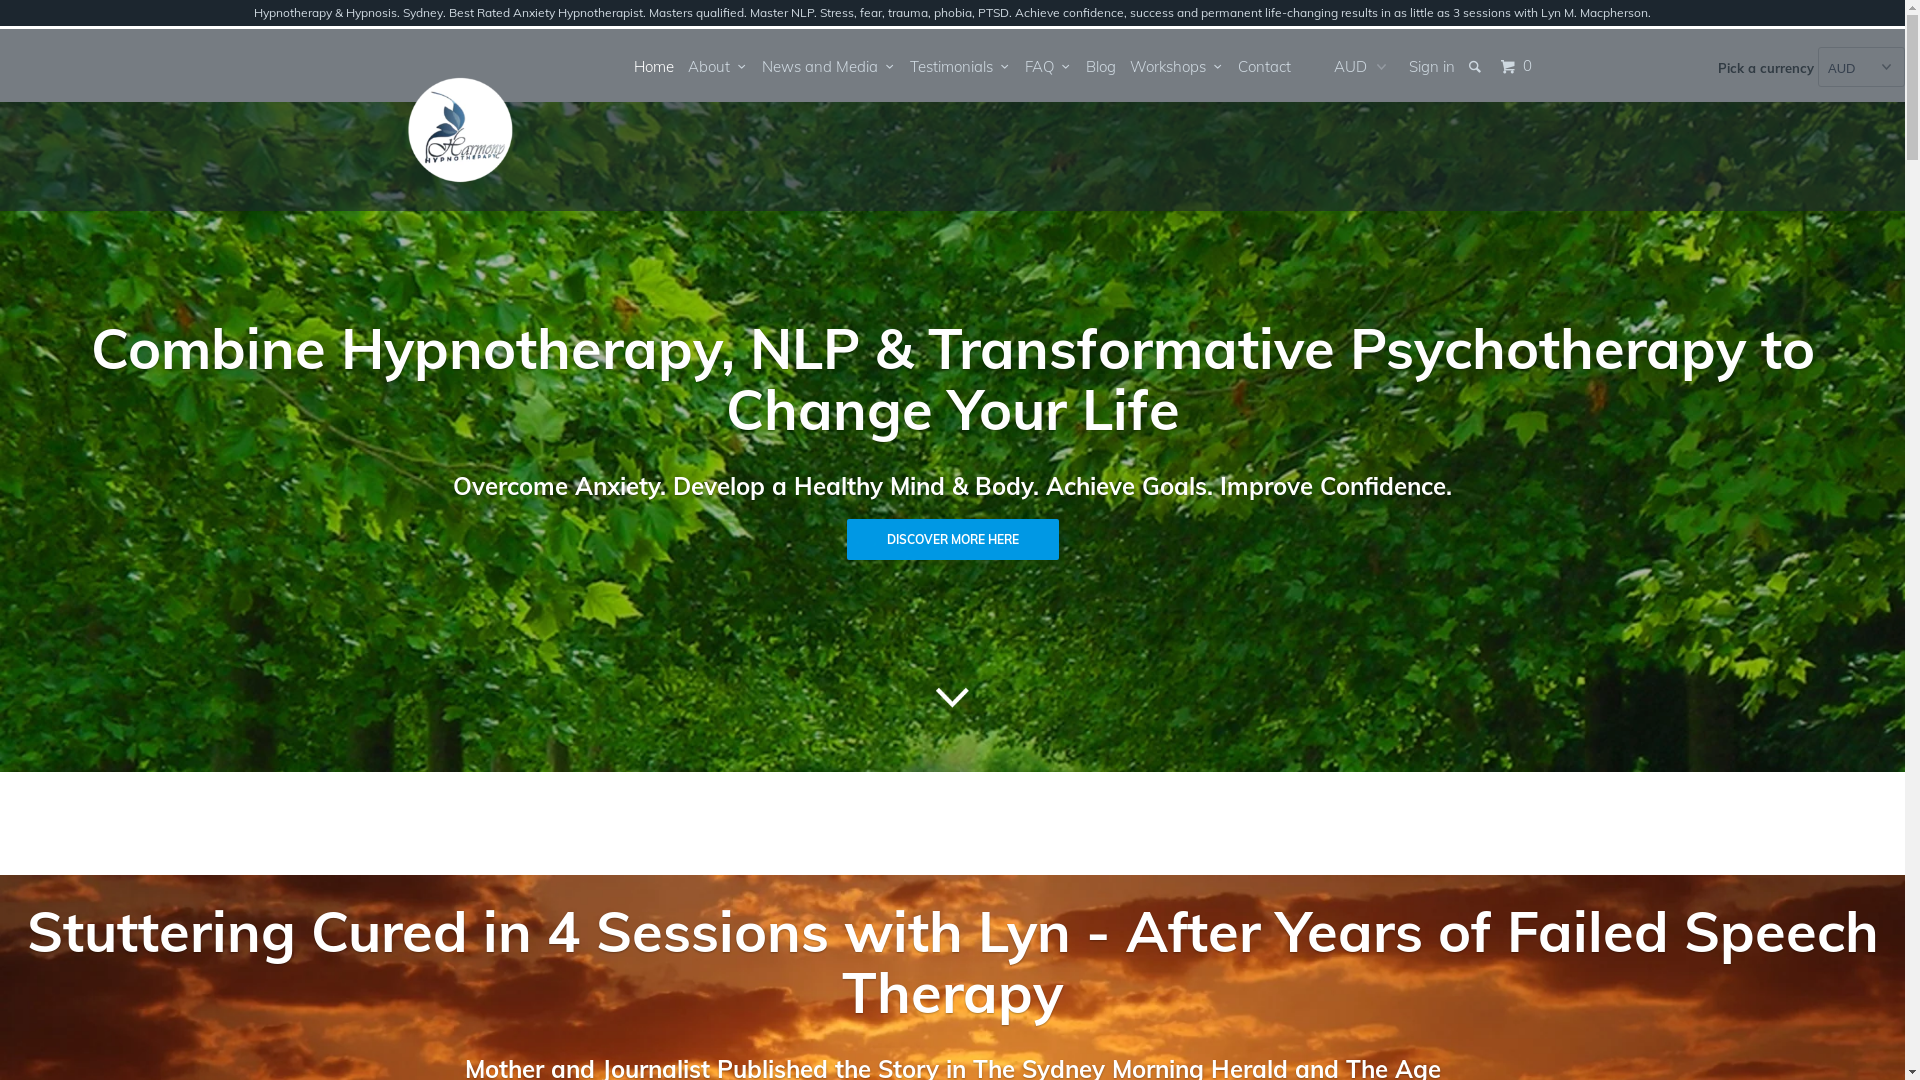 This screenshot has width=1920, height=1080. Describe the element at coordinates (829, 66) in the screenshot. I see `News and Media  ` at that location.